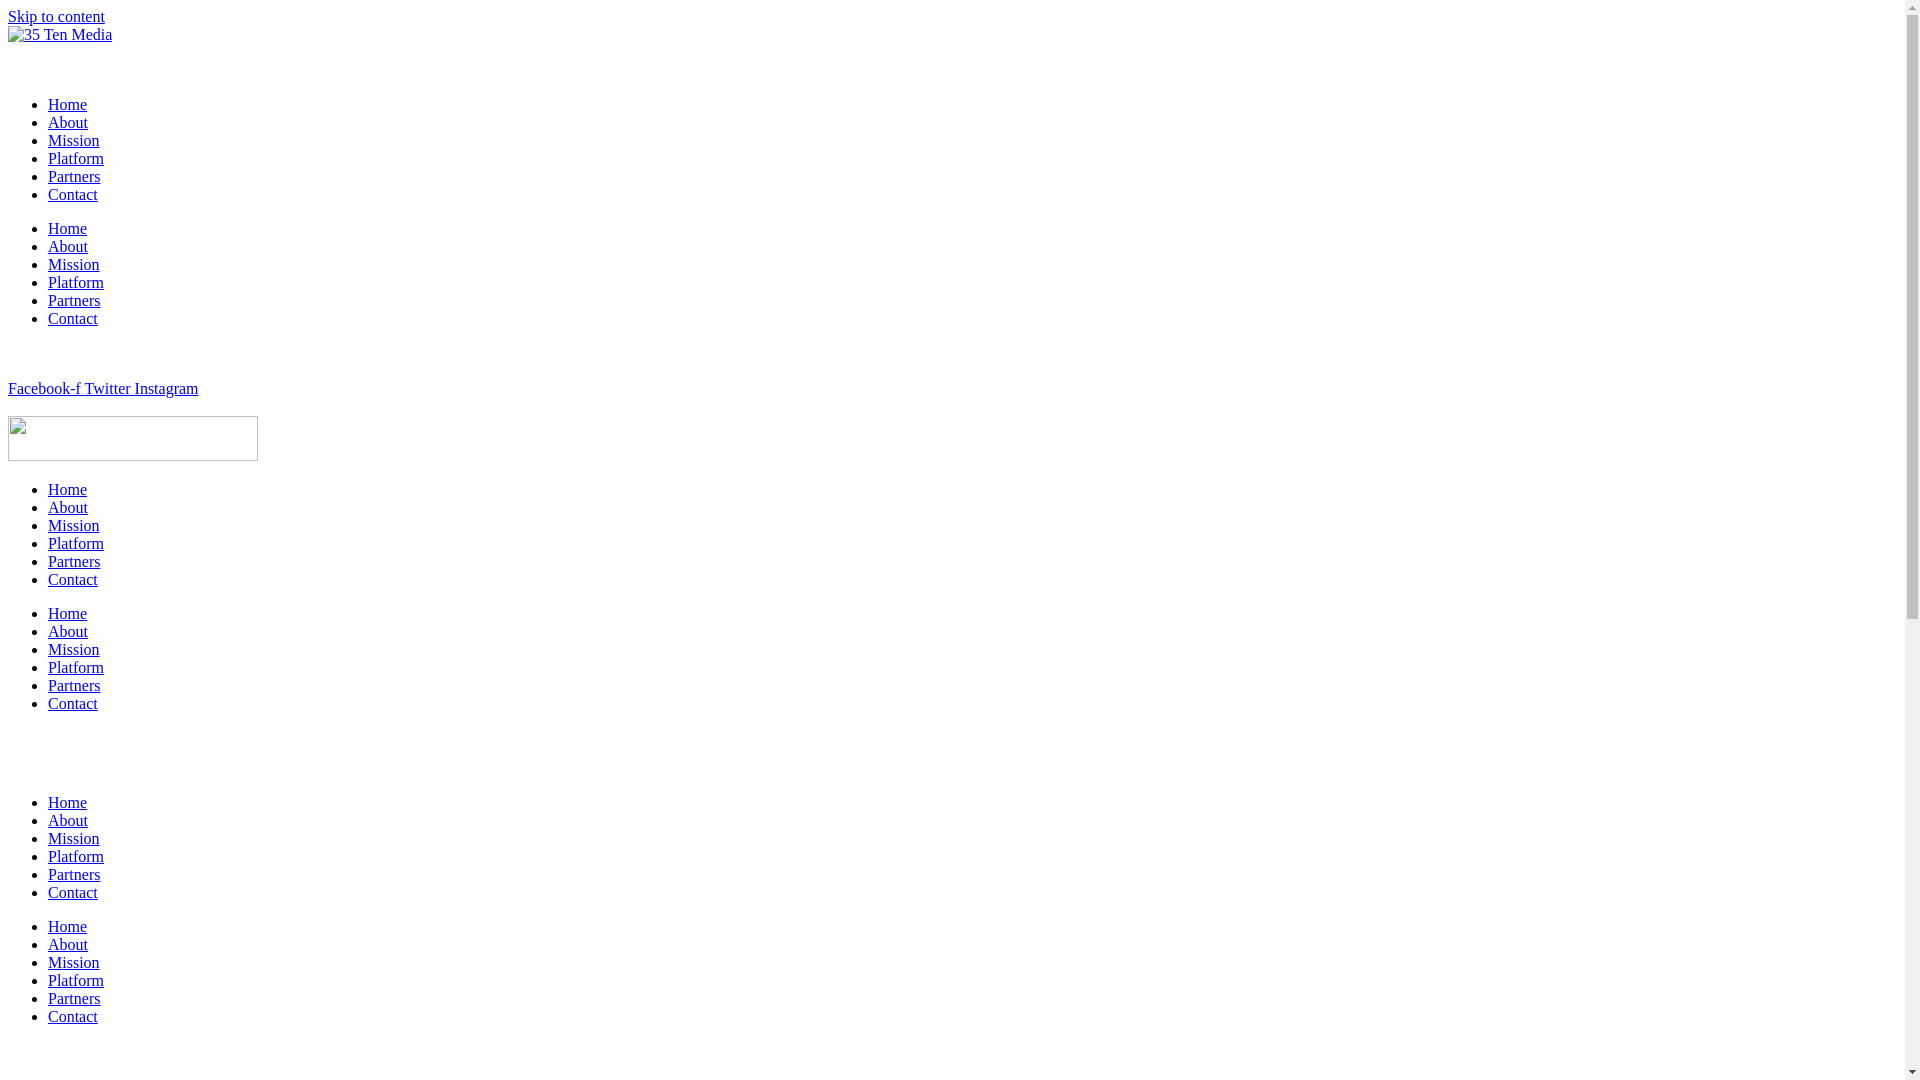 This screenshot has width=1920, height=1080. What do you see at coordinates (76, 668) in the screenshot?
I see `Platform` at bounding box center [76, 668].